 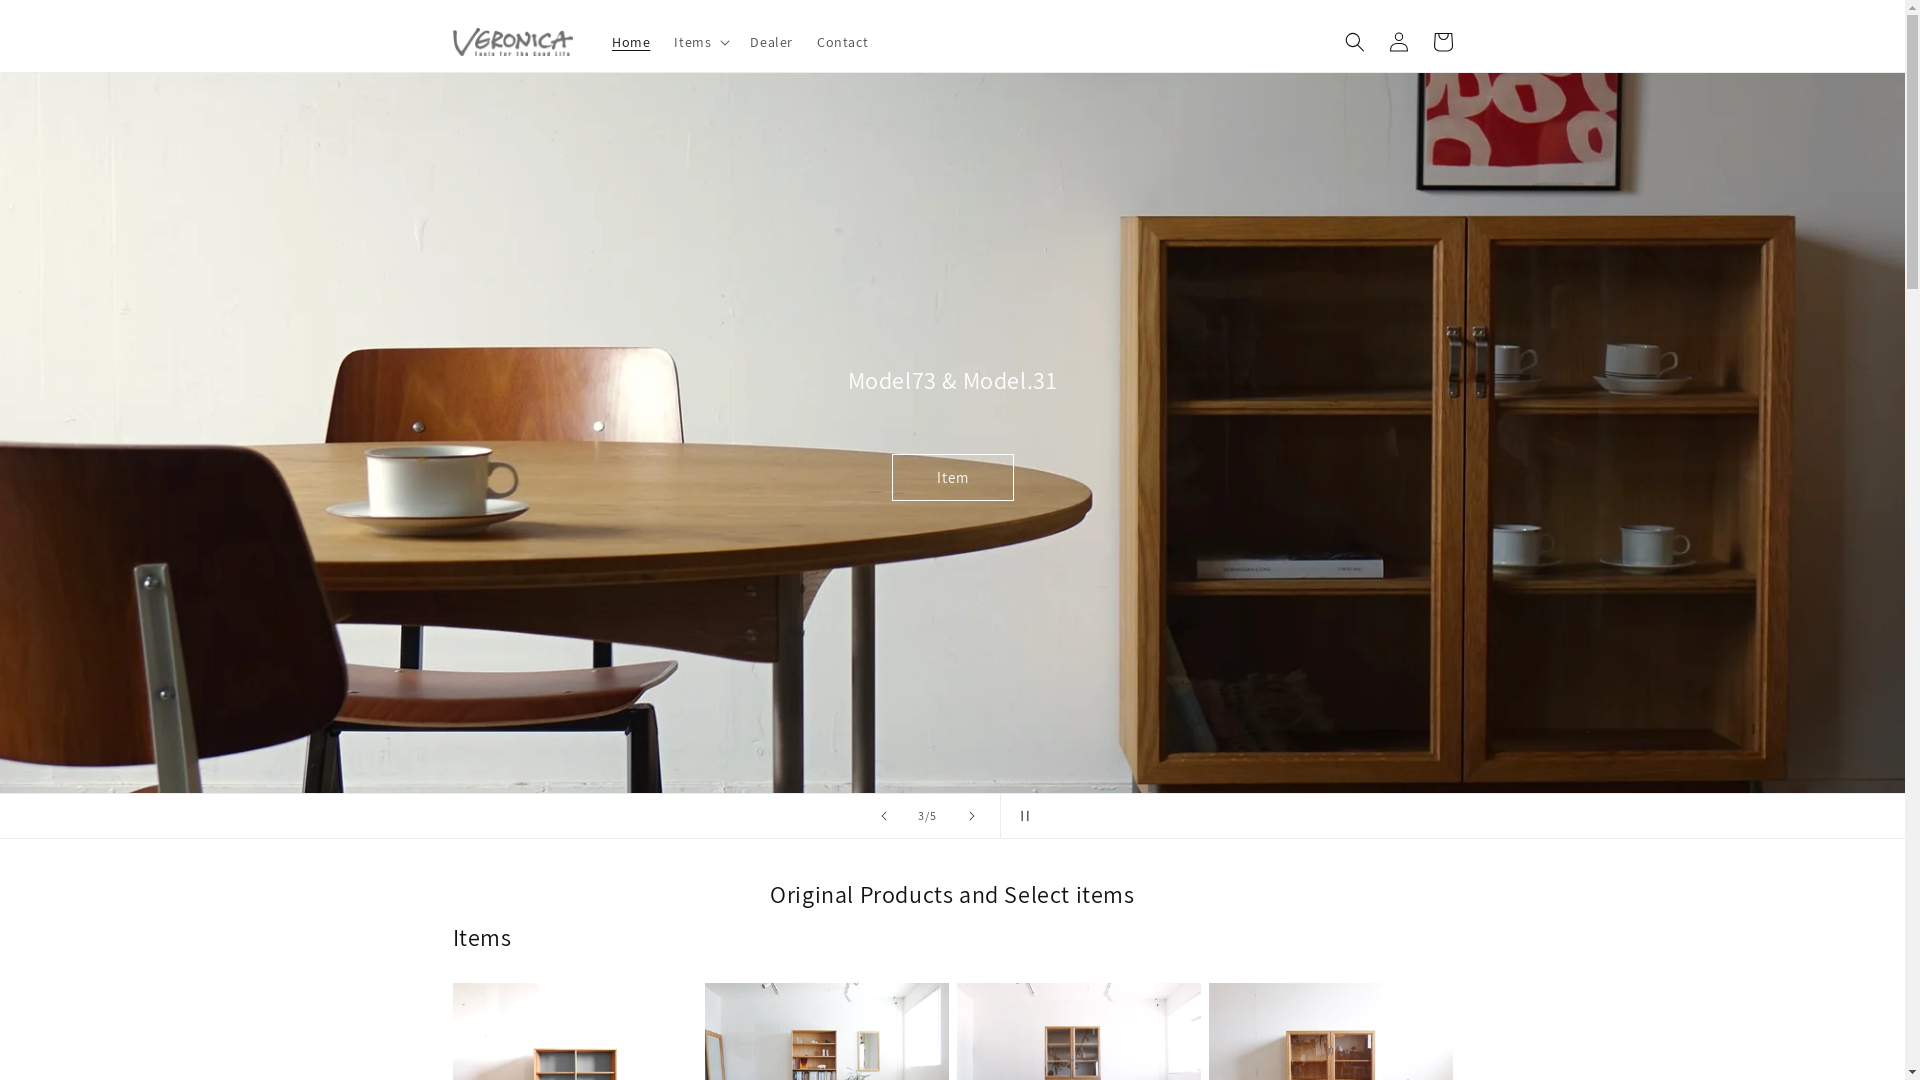 What do you see at coordinates (842, 42) in the screenshot?
I see `Contact` at bounding box center [842, 42].